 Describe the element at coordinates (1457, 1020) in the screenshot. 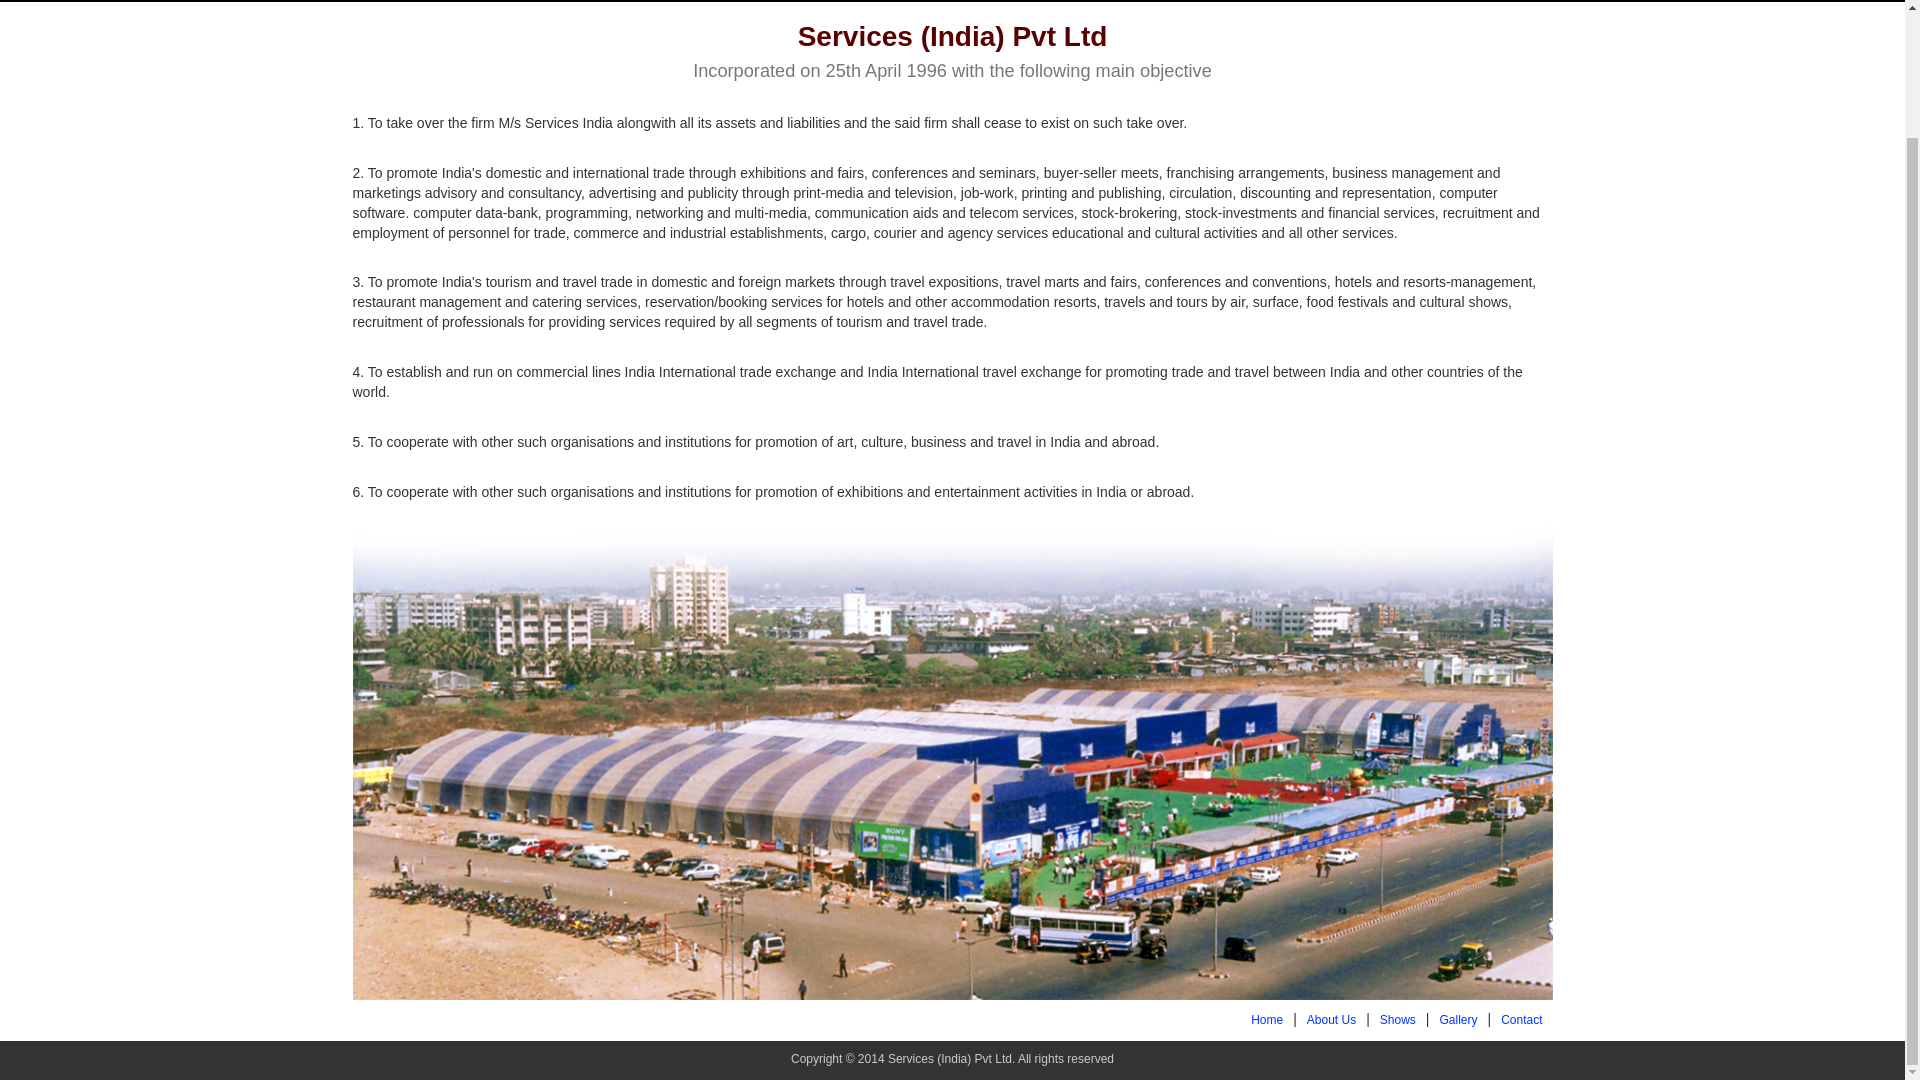

I see `Gallery` at that location.